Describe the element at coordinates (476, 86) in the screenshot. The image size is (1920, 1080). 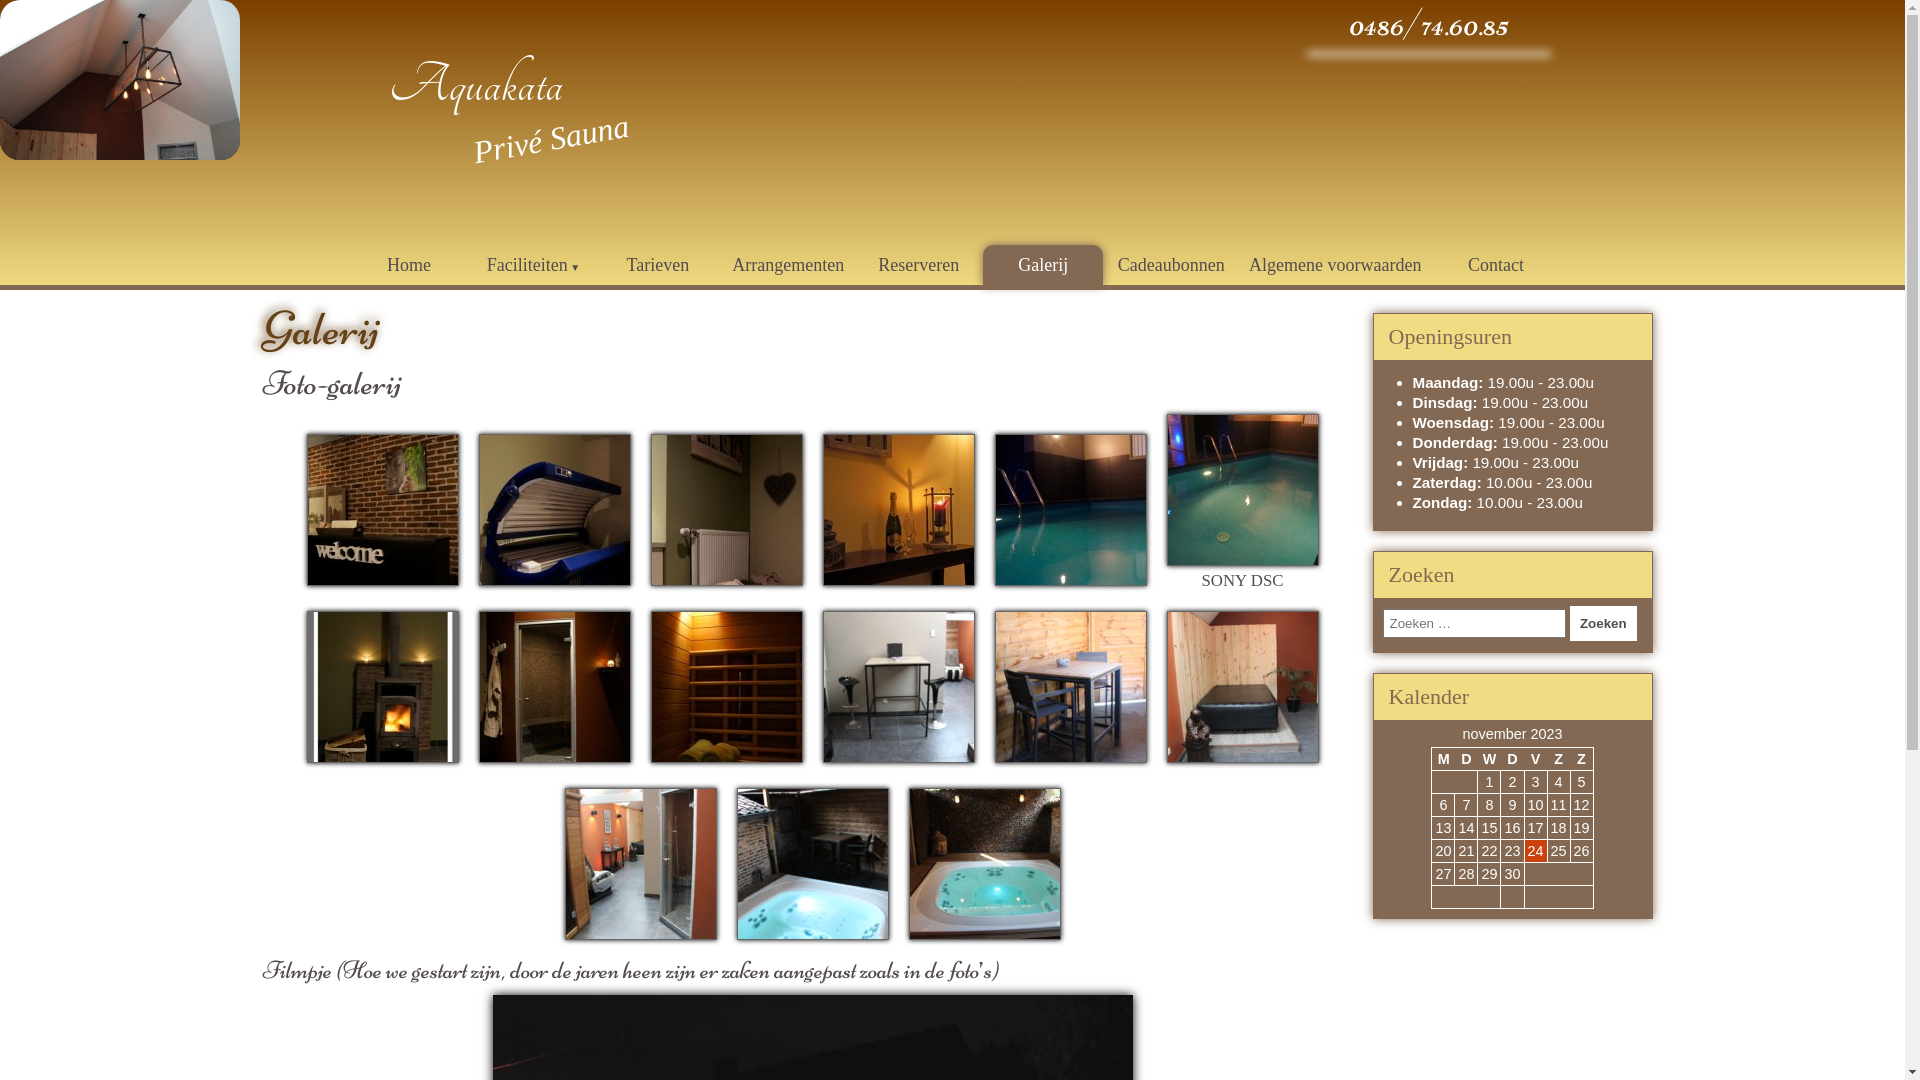
I see `Aquakata` at that location.